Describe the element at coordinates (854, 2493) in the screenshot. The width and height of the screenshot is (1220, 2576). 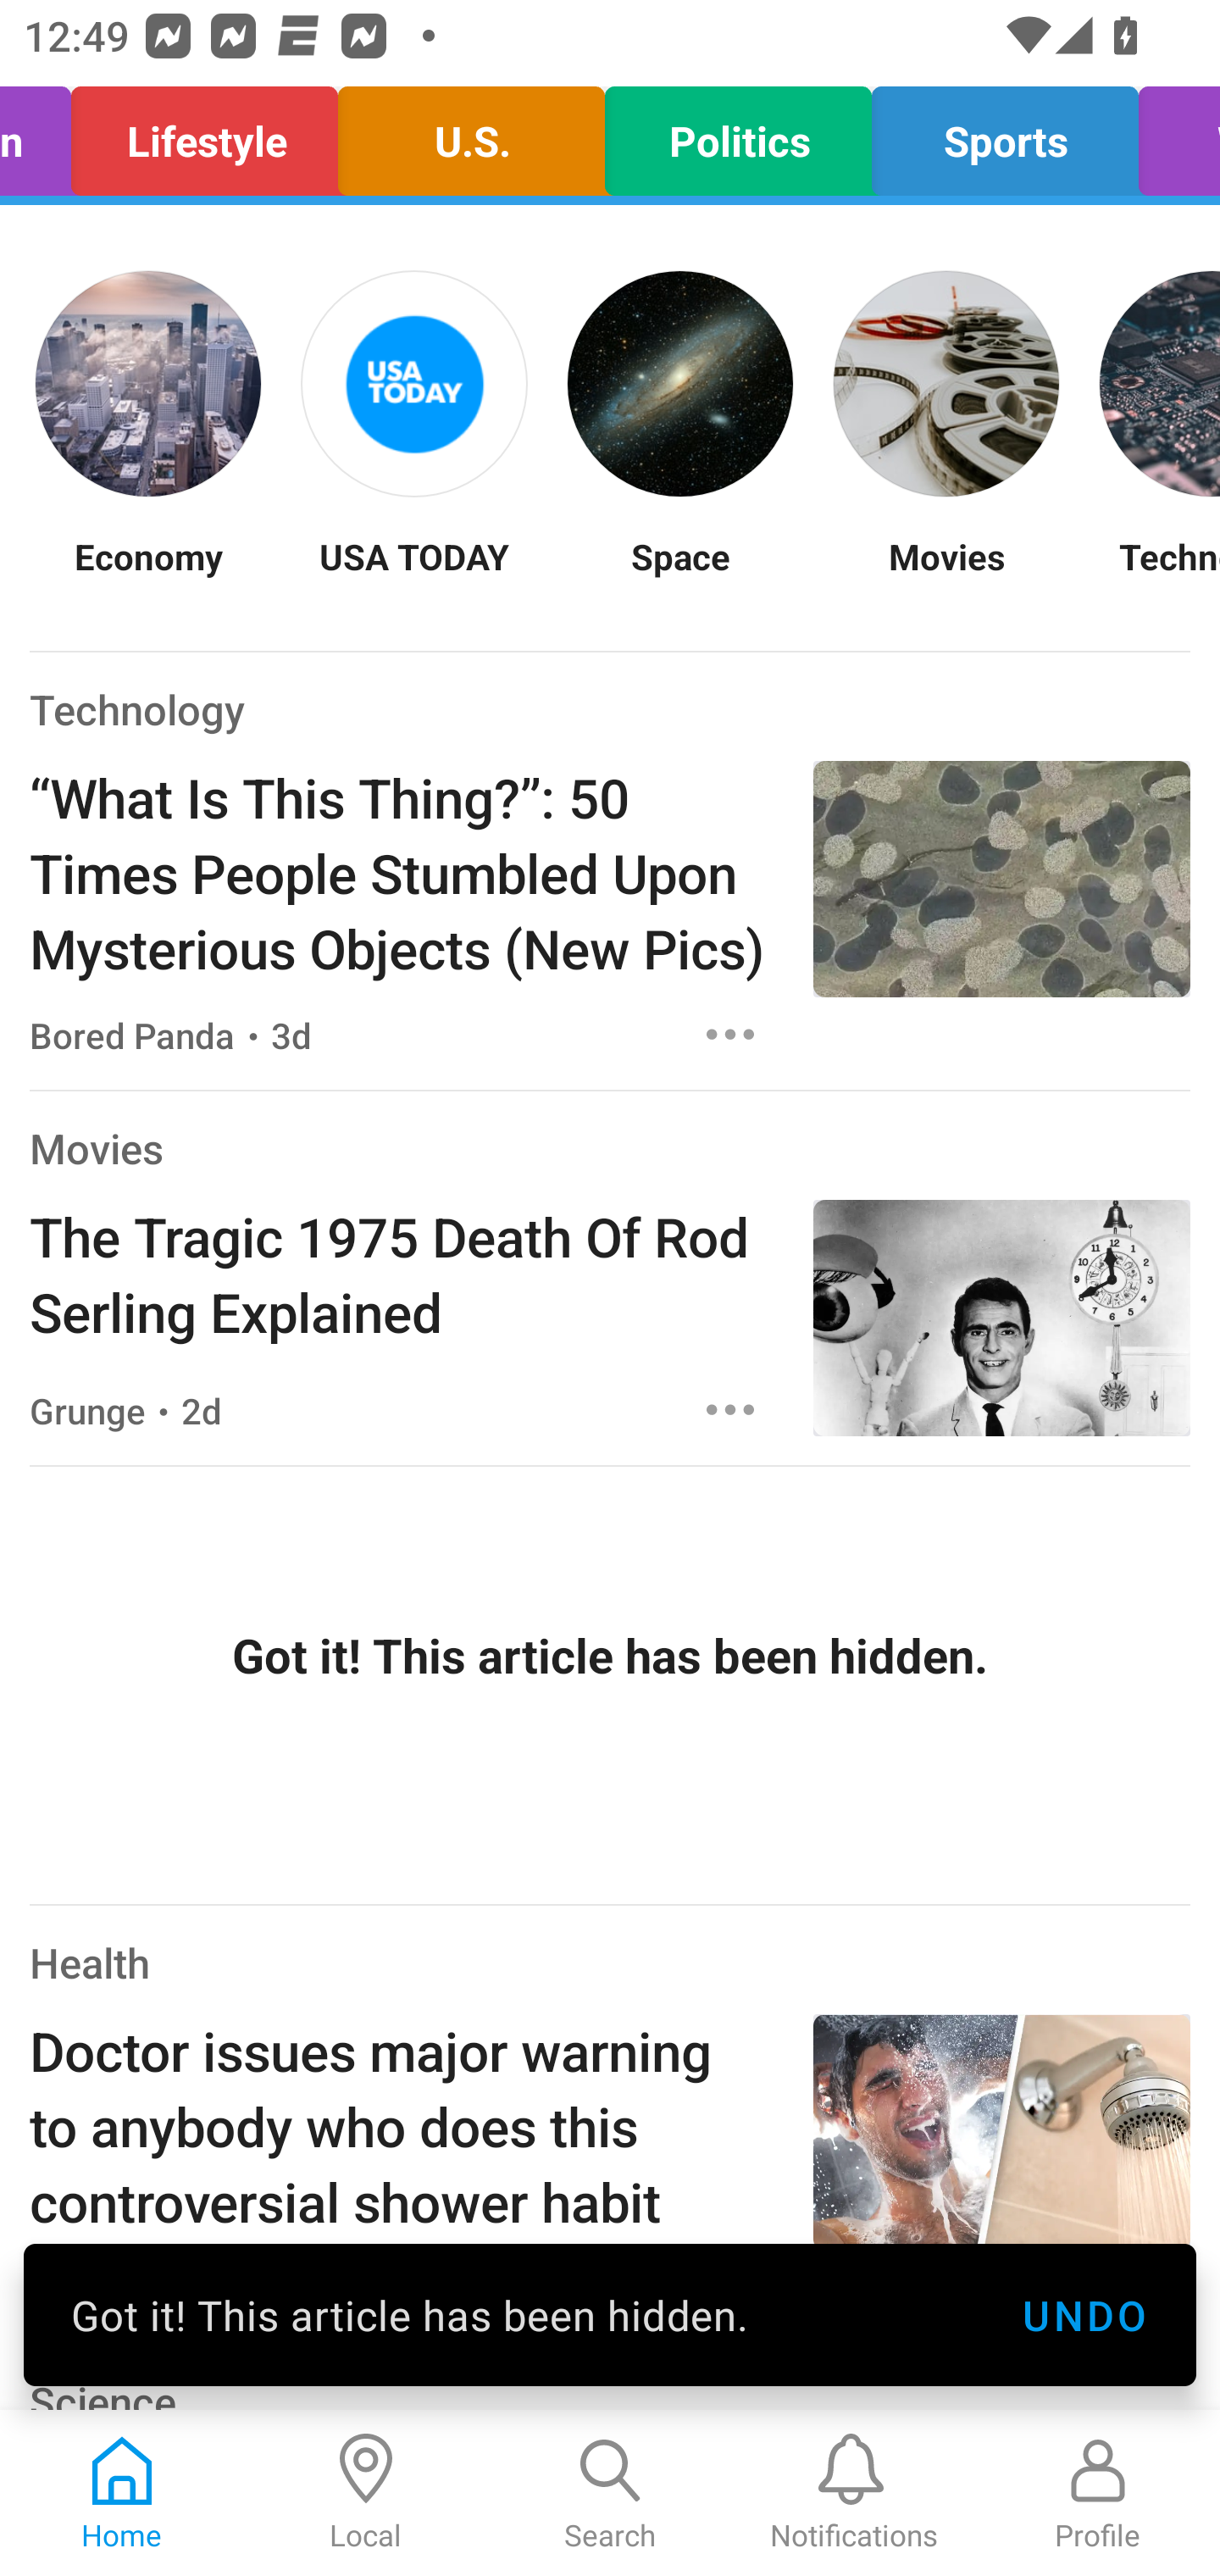
I see `Notifications` at that location.